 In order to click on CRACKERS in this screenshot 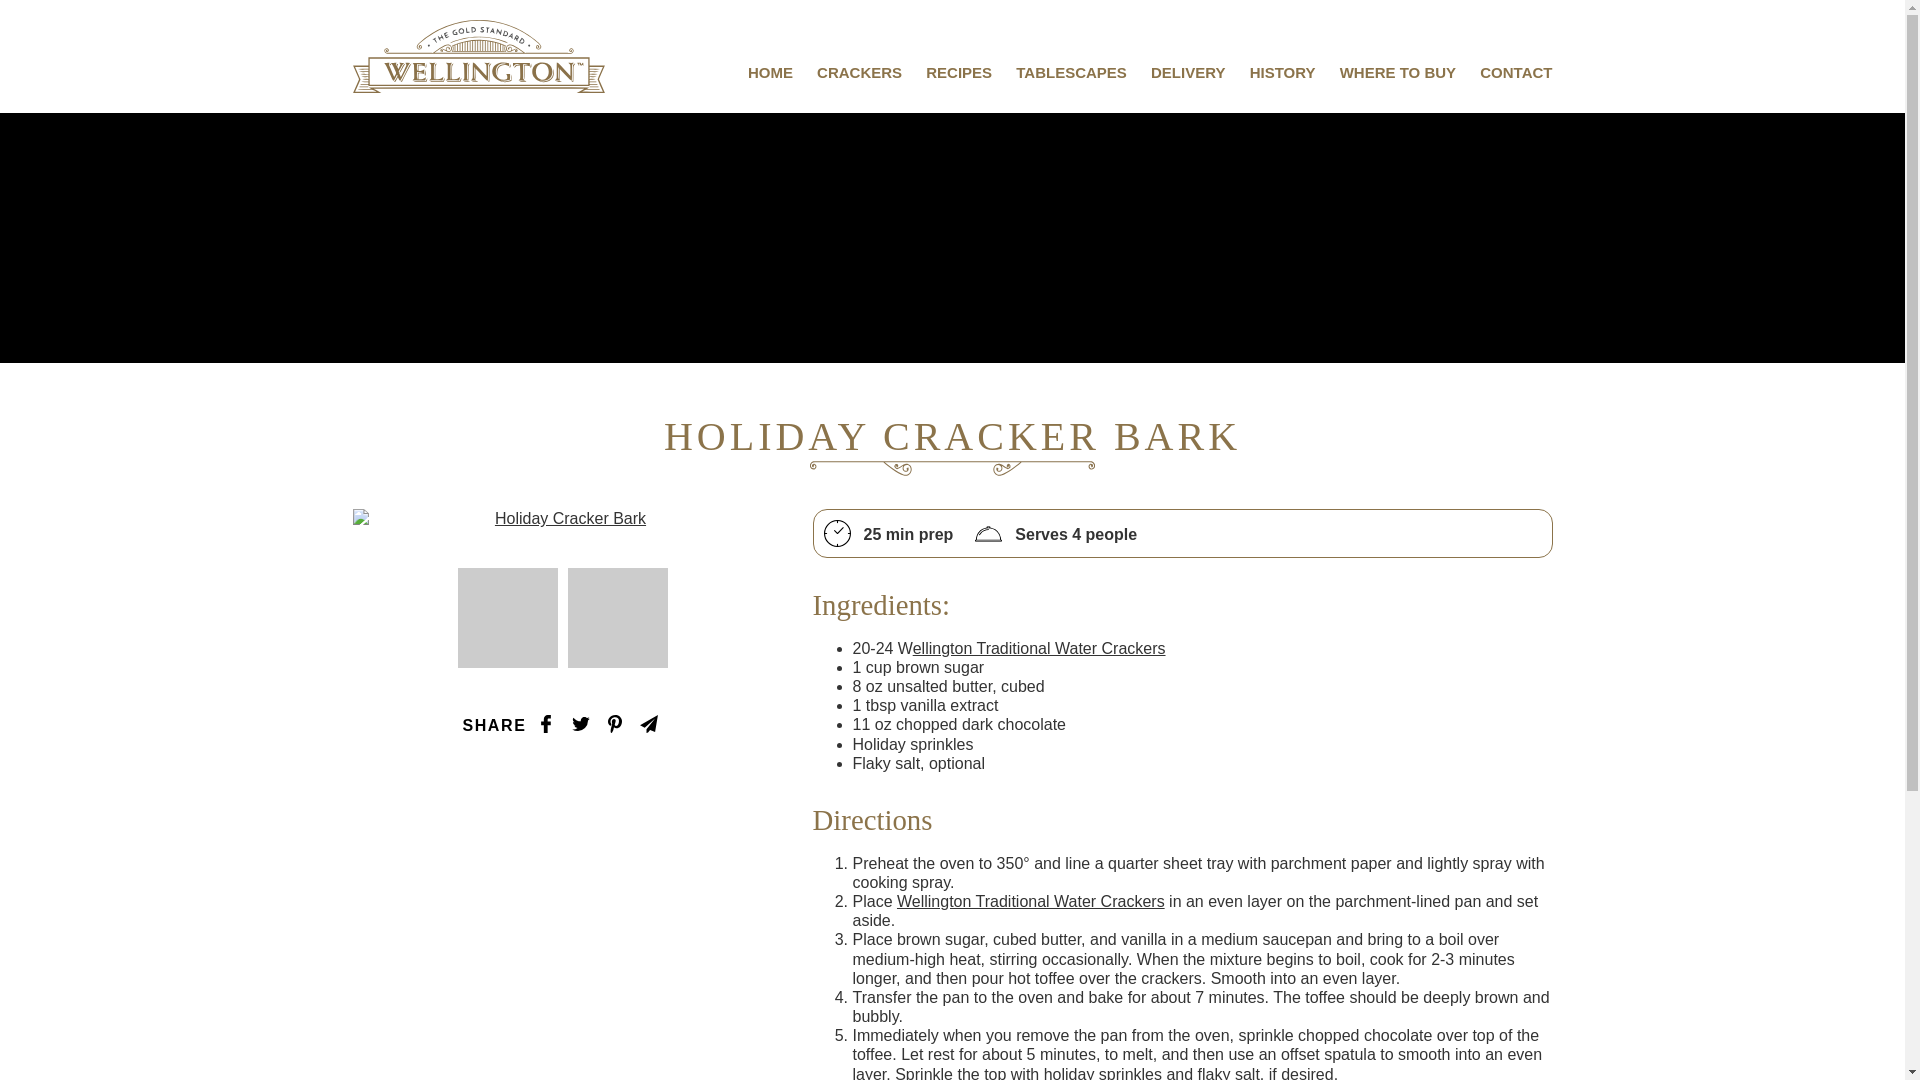, I will do `click(860, 72)`.